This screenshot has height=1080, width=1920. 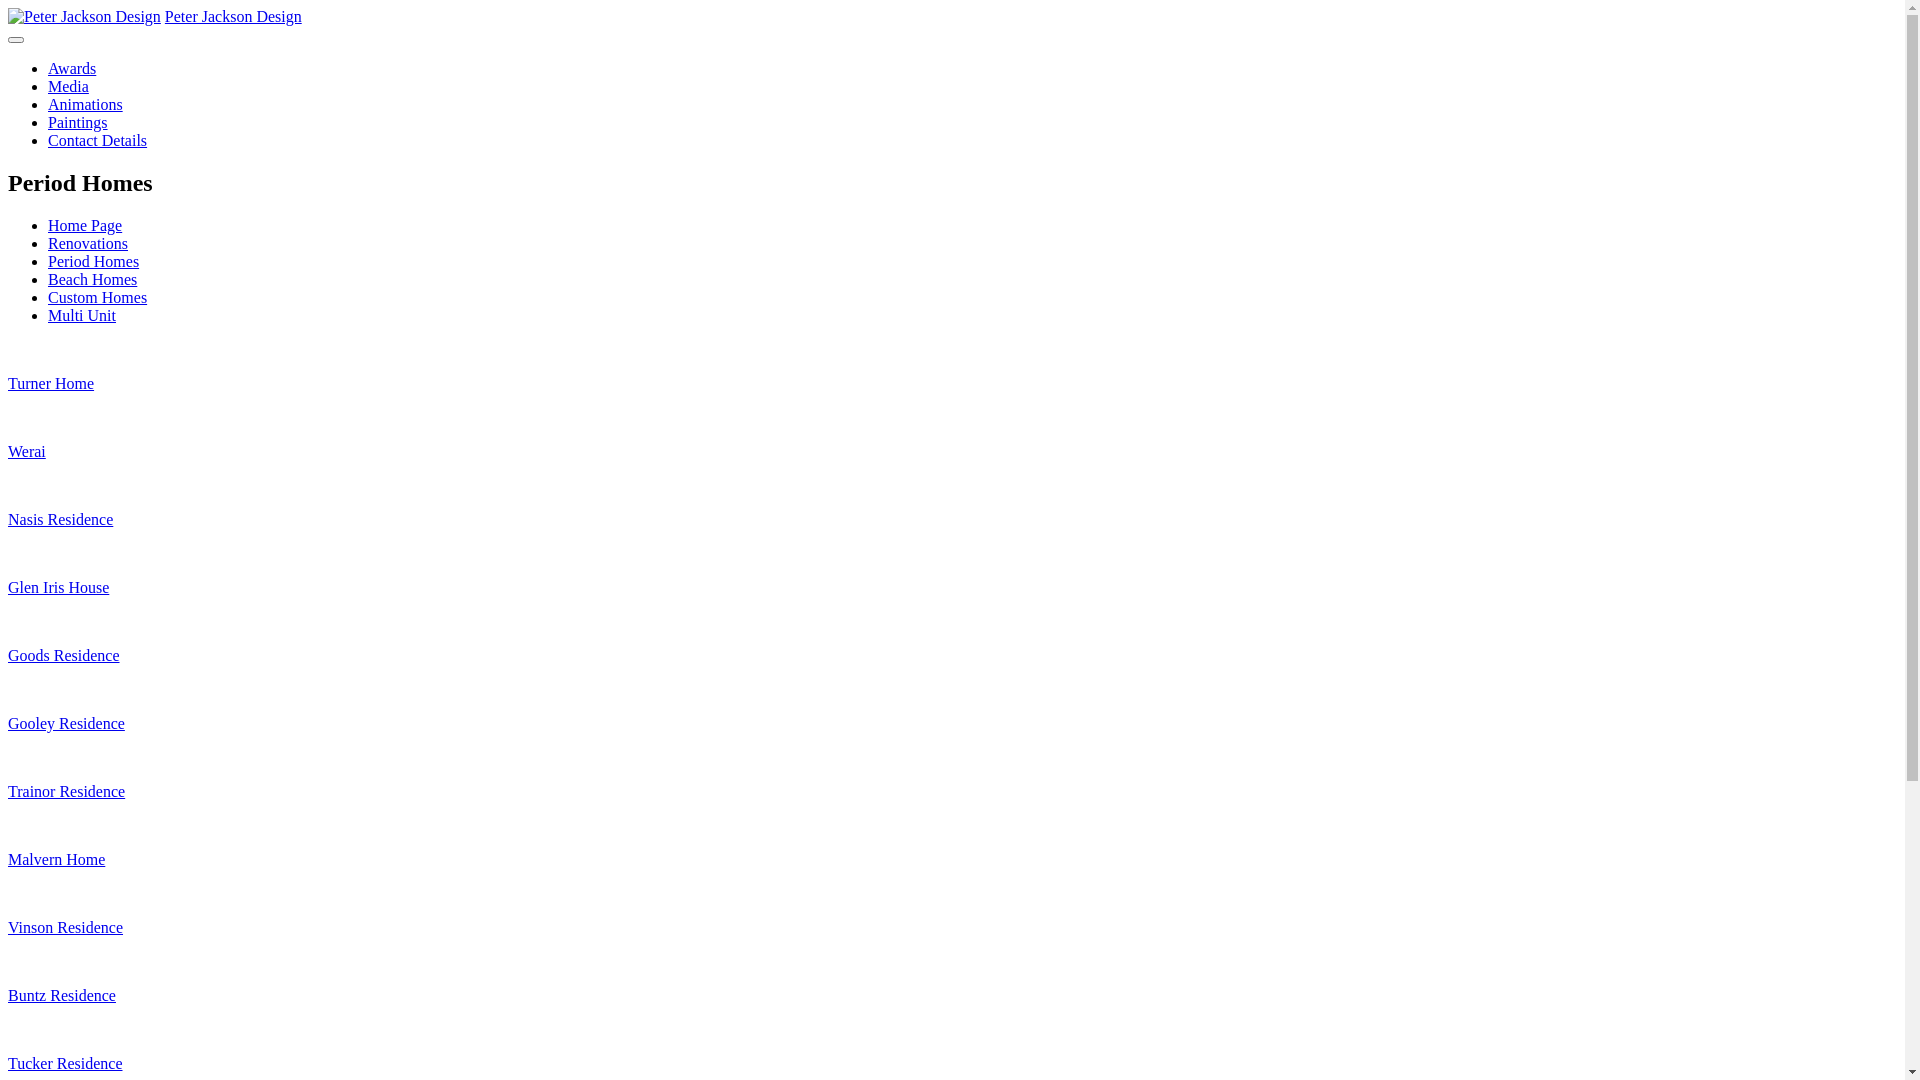 What do you see at coordinates (78, 122) in the screenshot?
I see `Paintings` at bounding box center [78, 122].